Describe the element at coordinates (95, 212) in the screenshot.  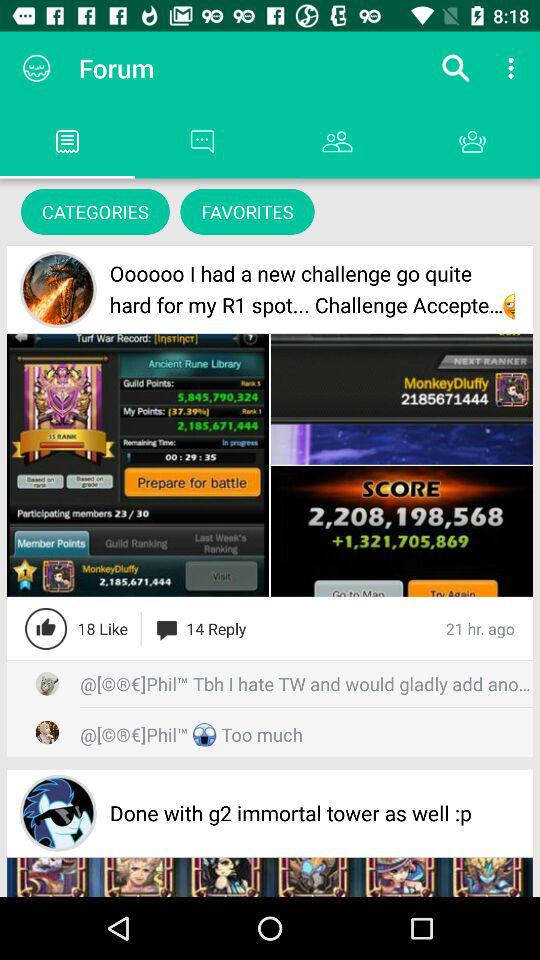
I see `turn off categories` at that location.